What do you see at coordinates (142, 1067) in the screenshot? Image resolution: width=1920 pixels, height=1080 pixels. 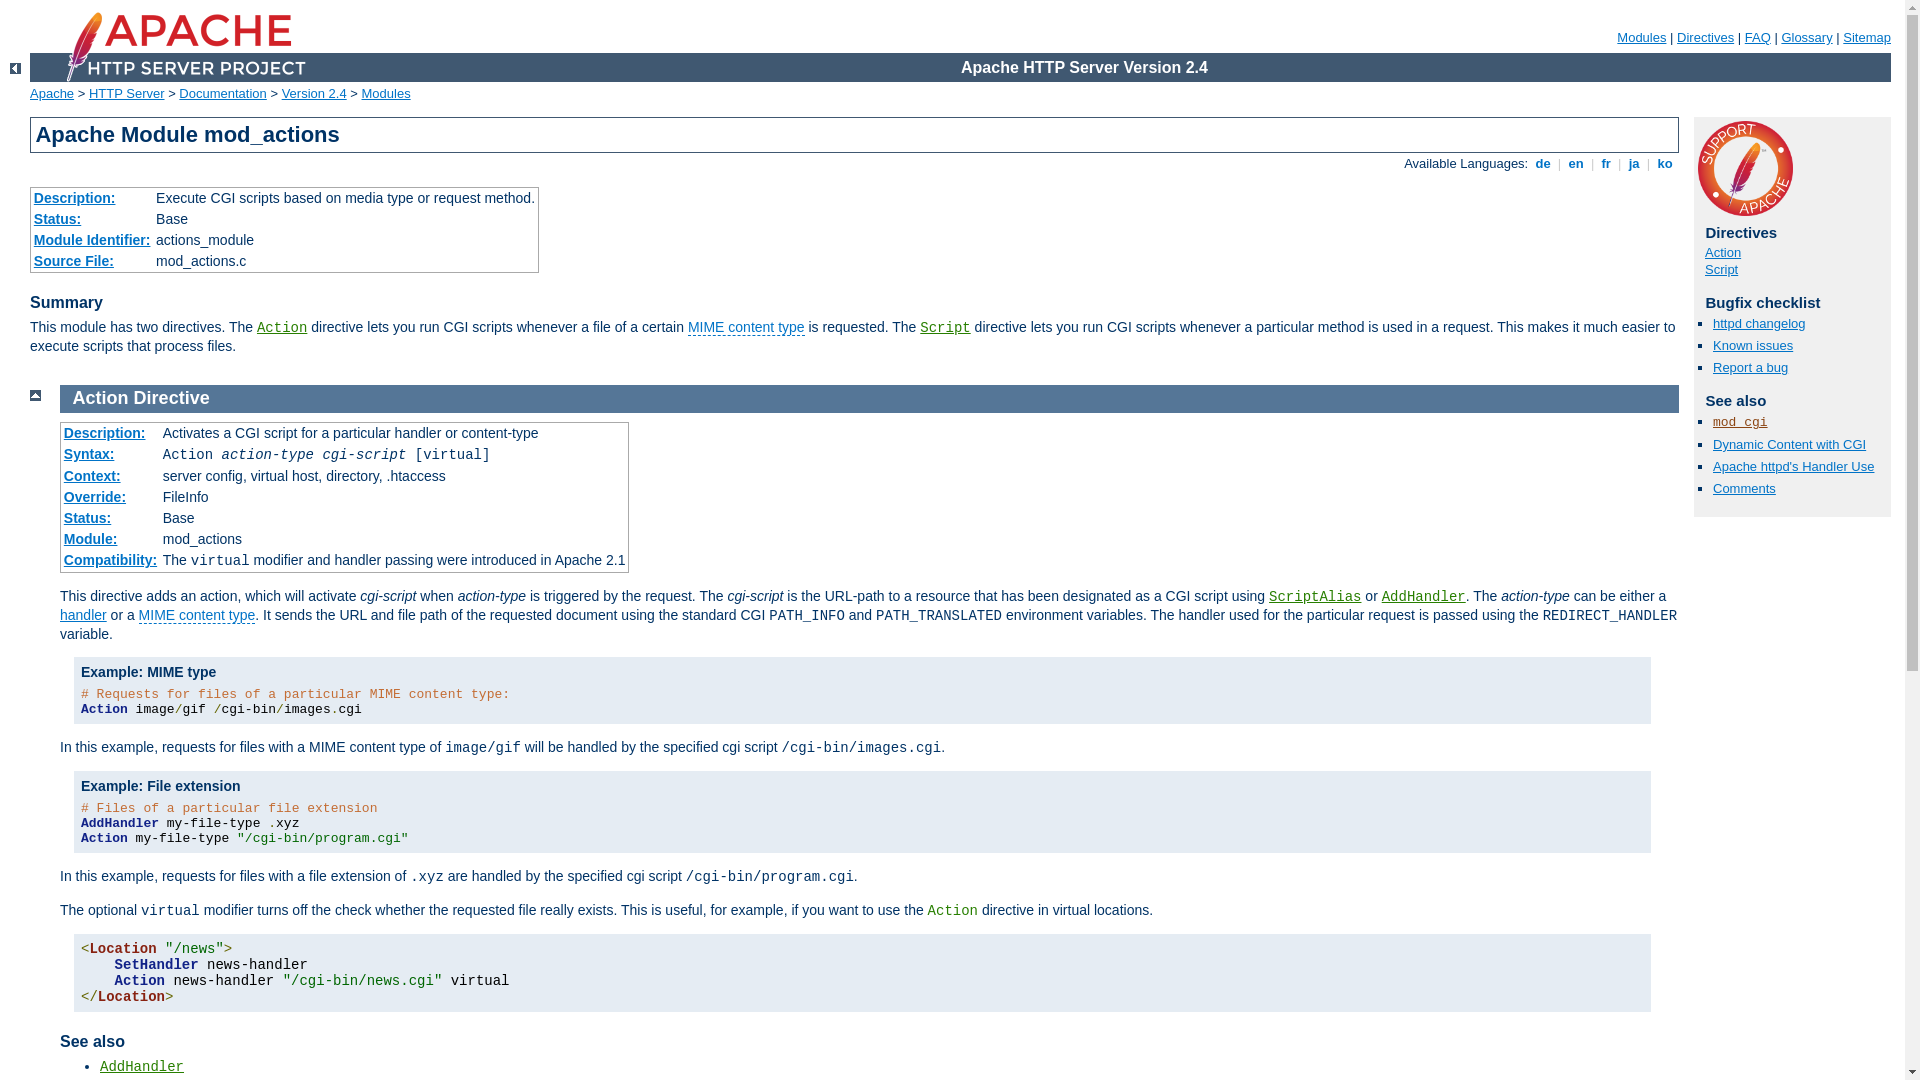 I see `AddHandler` at bounding box center [142, 1067].